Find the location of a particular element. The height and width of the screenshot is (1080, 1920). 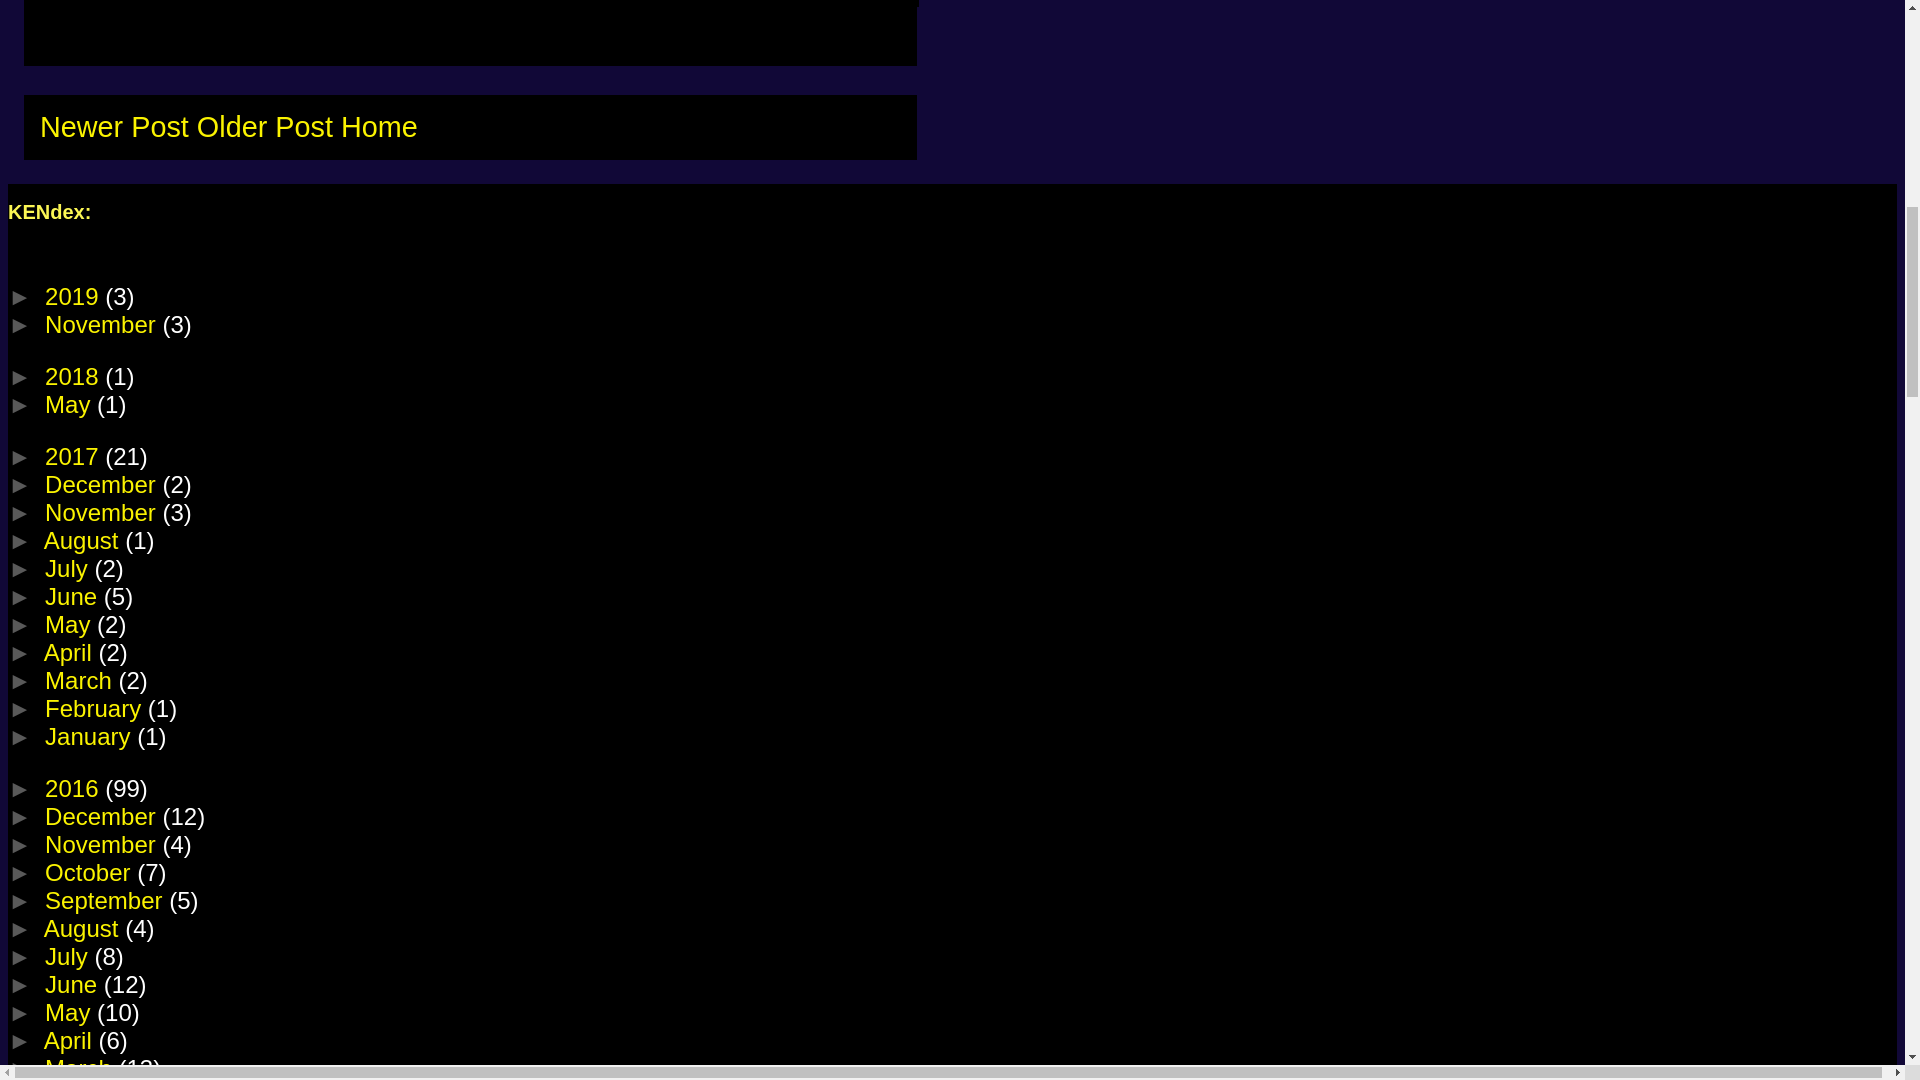

July is located at coordinates (69, 568).